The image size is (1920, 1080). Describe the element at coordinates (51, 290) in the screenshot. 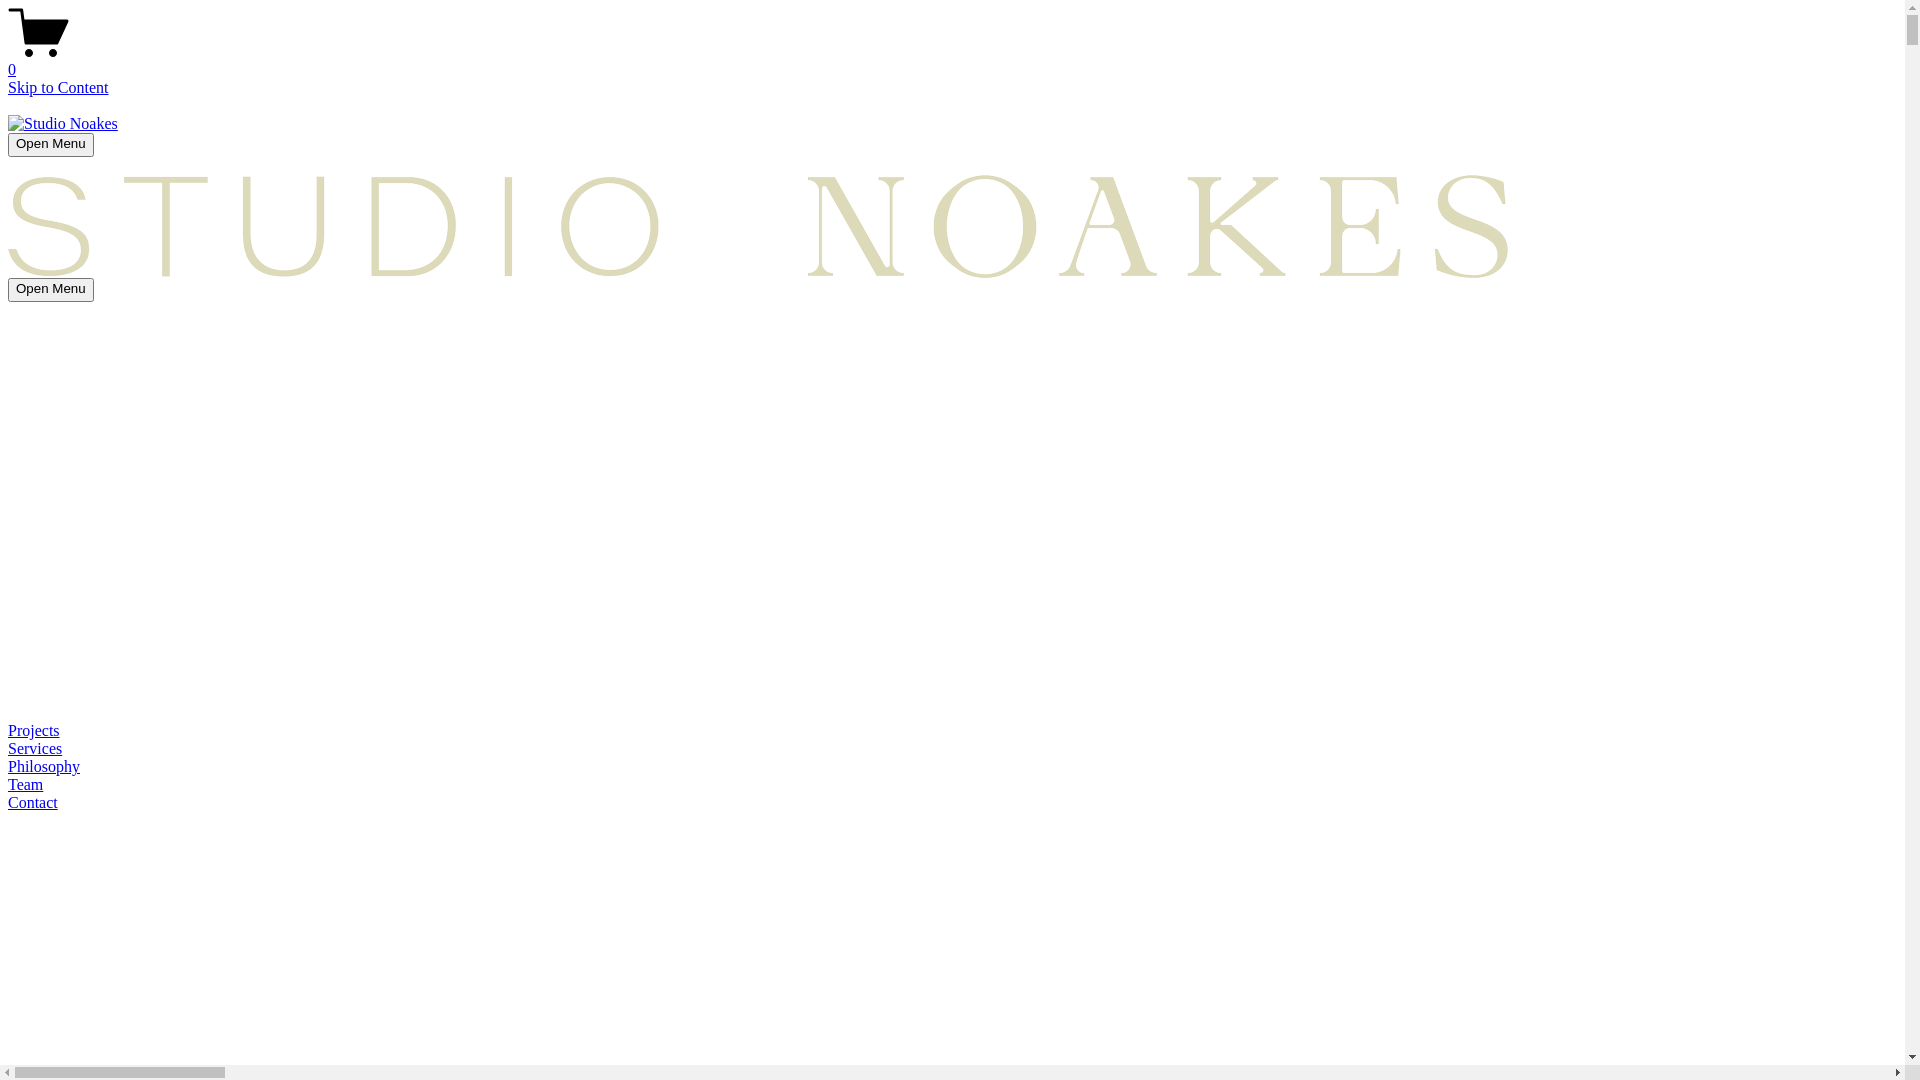

I see `Open Menu` at that location.